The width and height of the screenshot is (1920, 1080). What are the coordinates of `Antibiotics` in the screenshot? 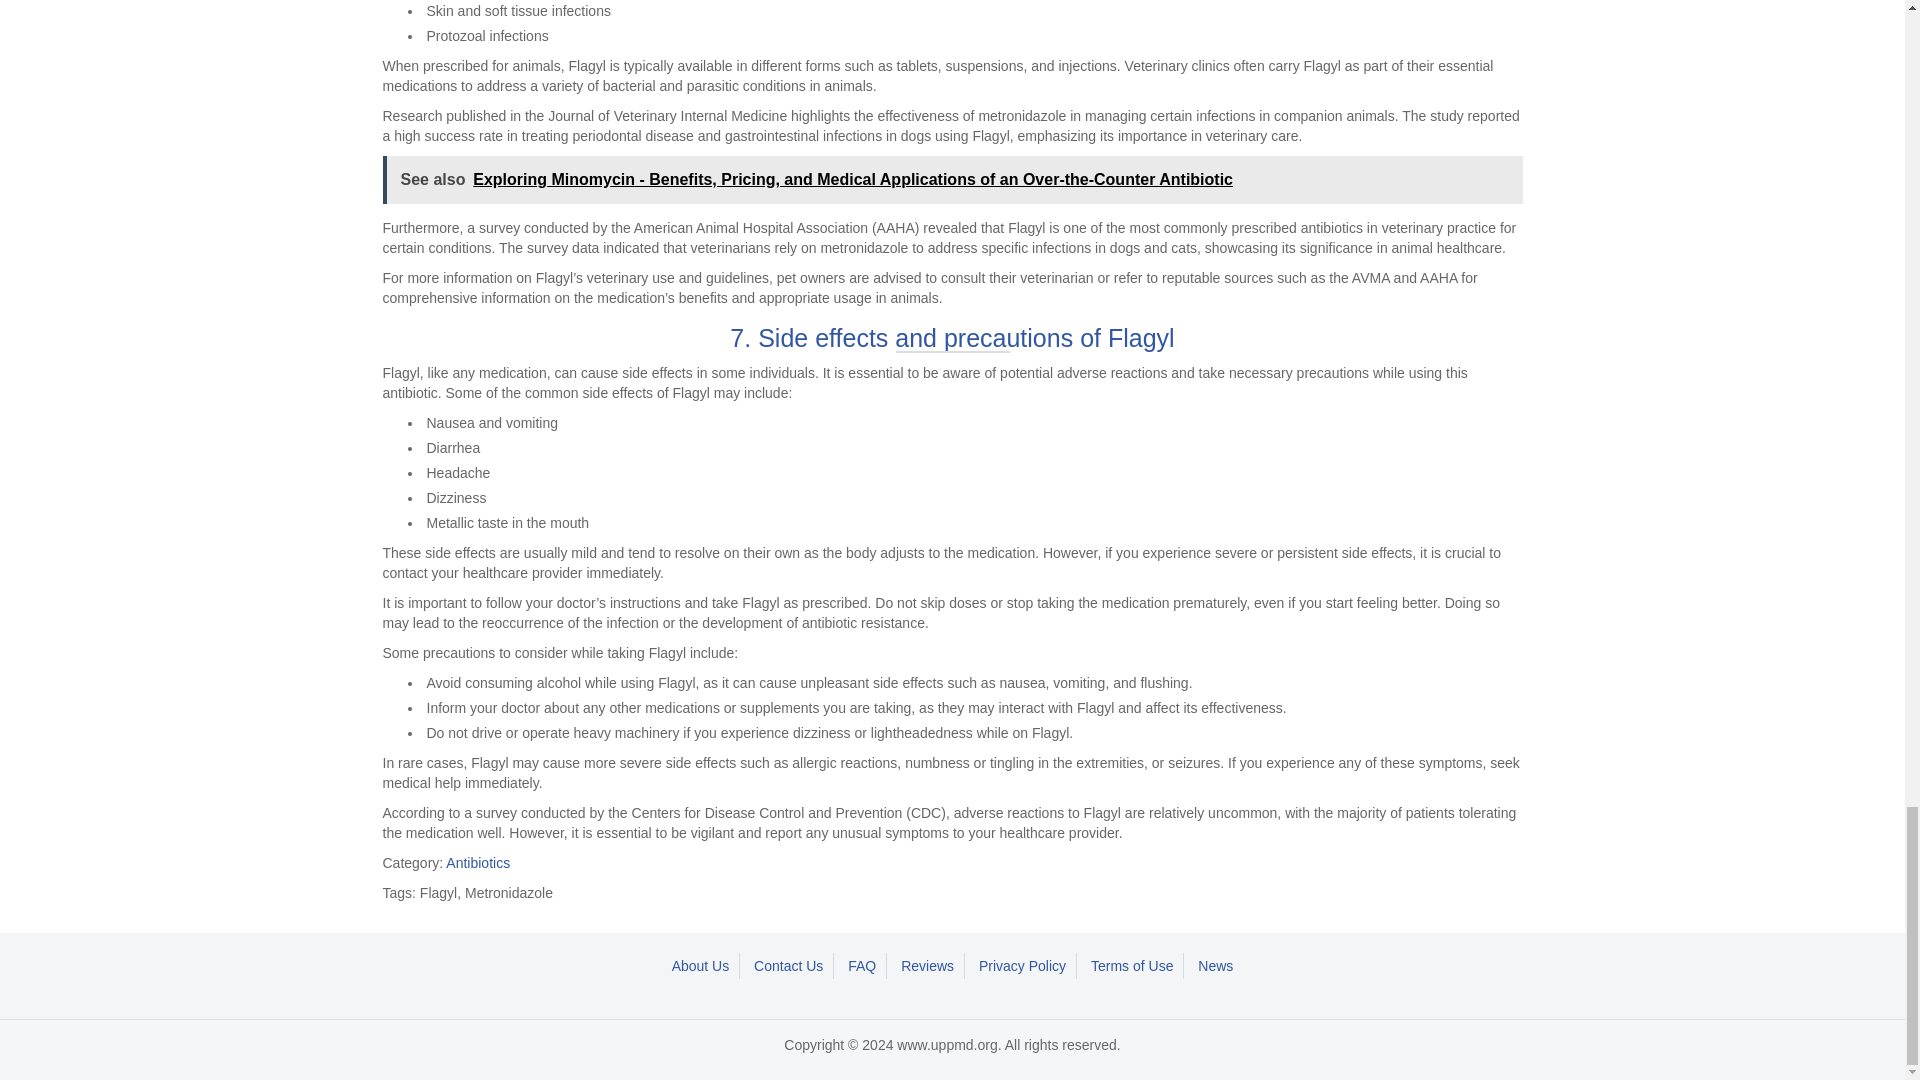 It's located at (478, 862).